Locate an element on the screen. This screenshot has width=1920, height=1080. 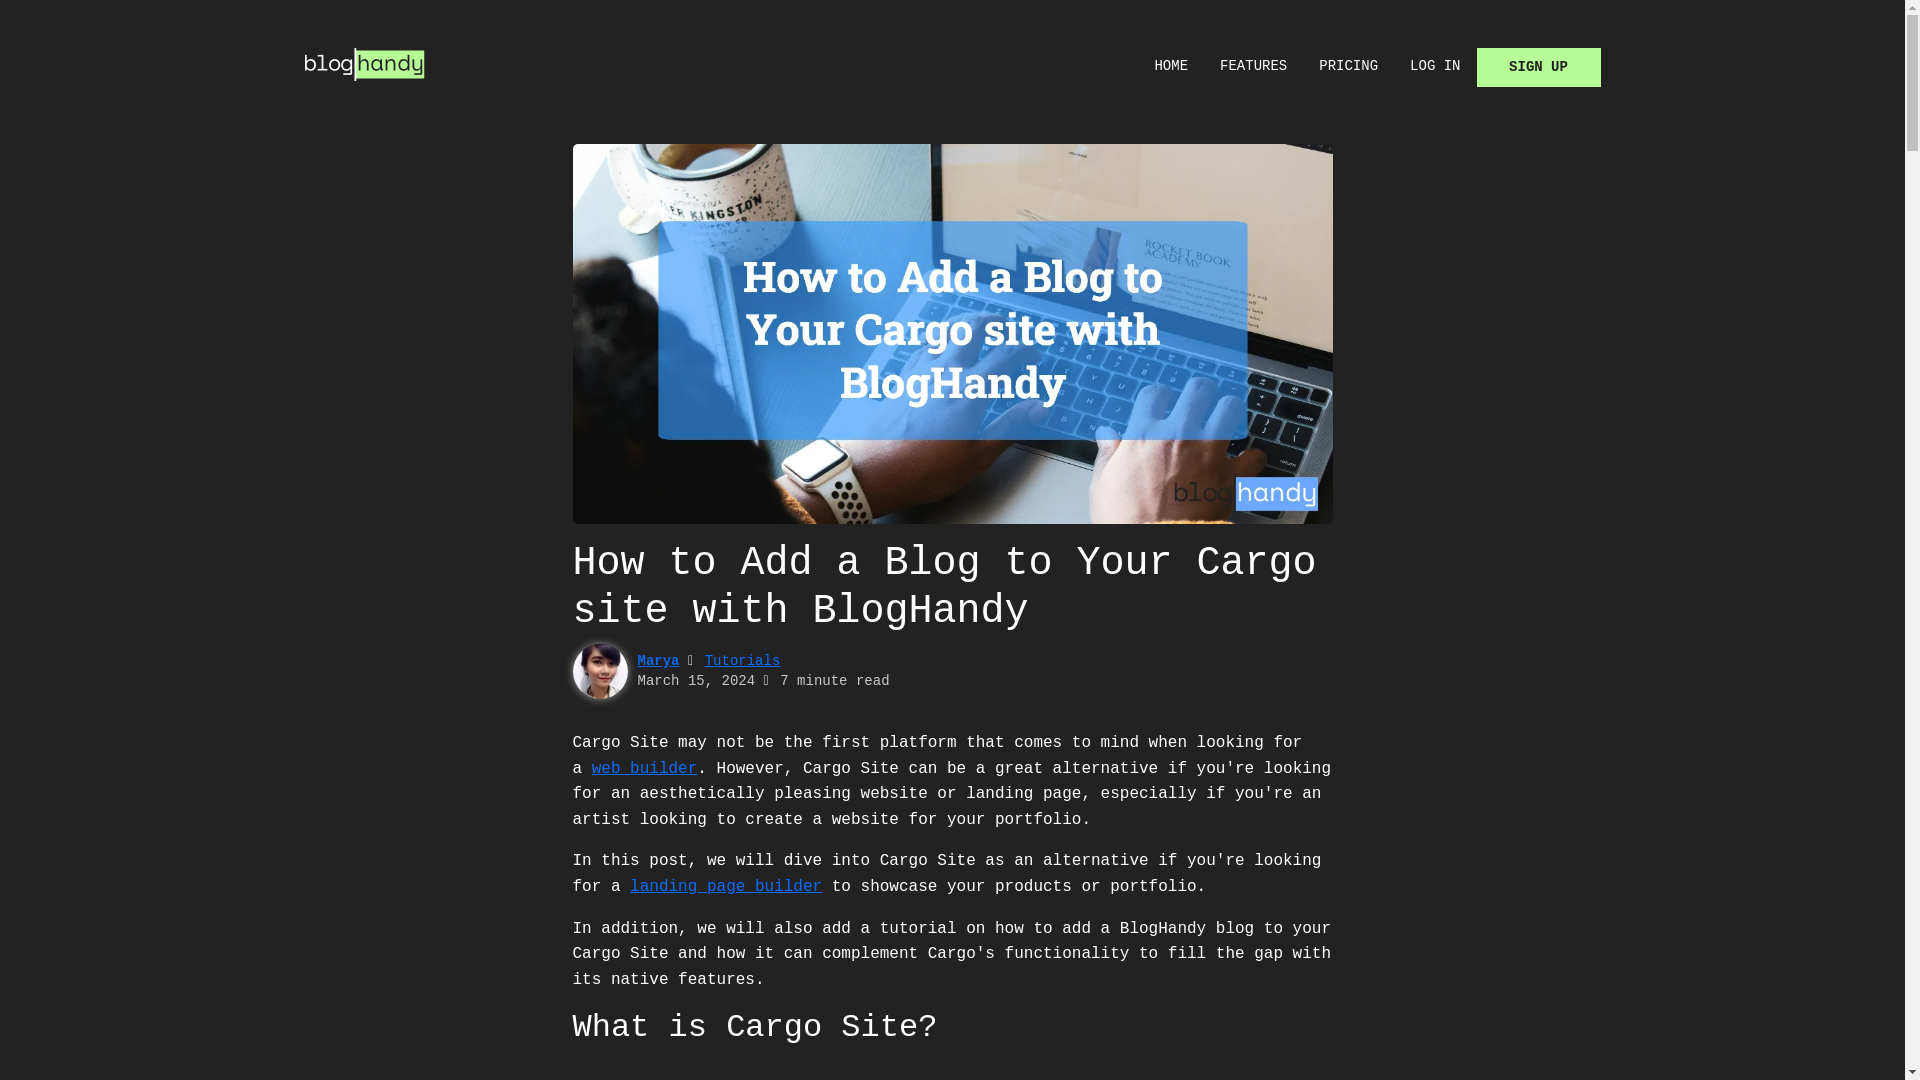
web builder is located at coordinates (644, 768).